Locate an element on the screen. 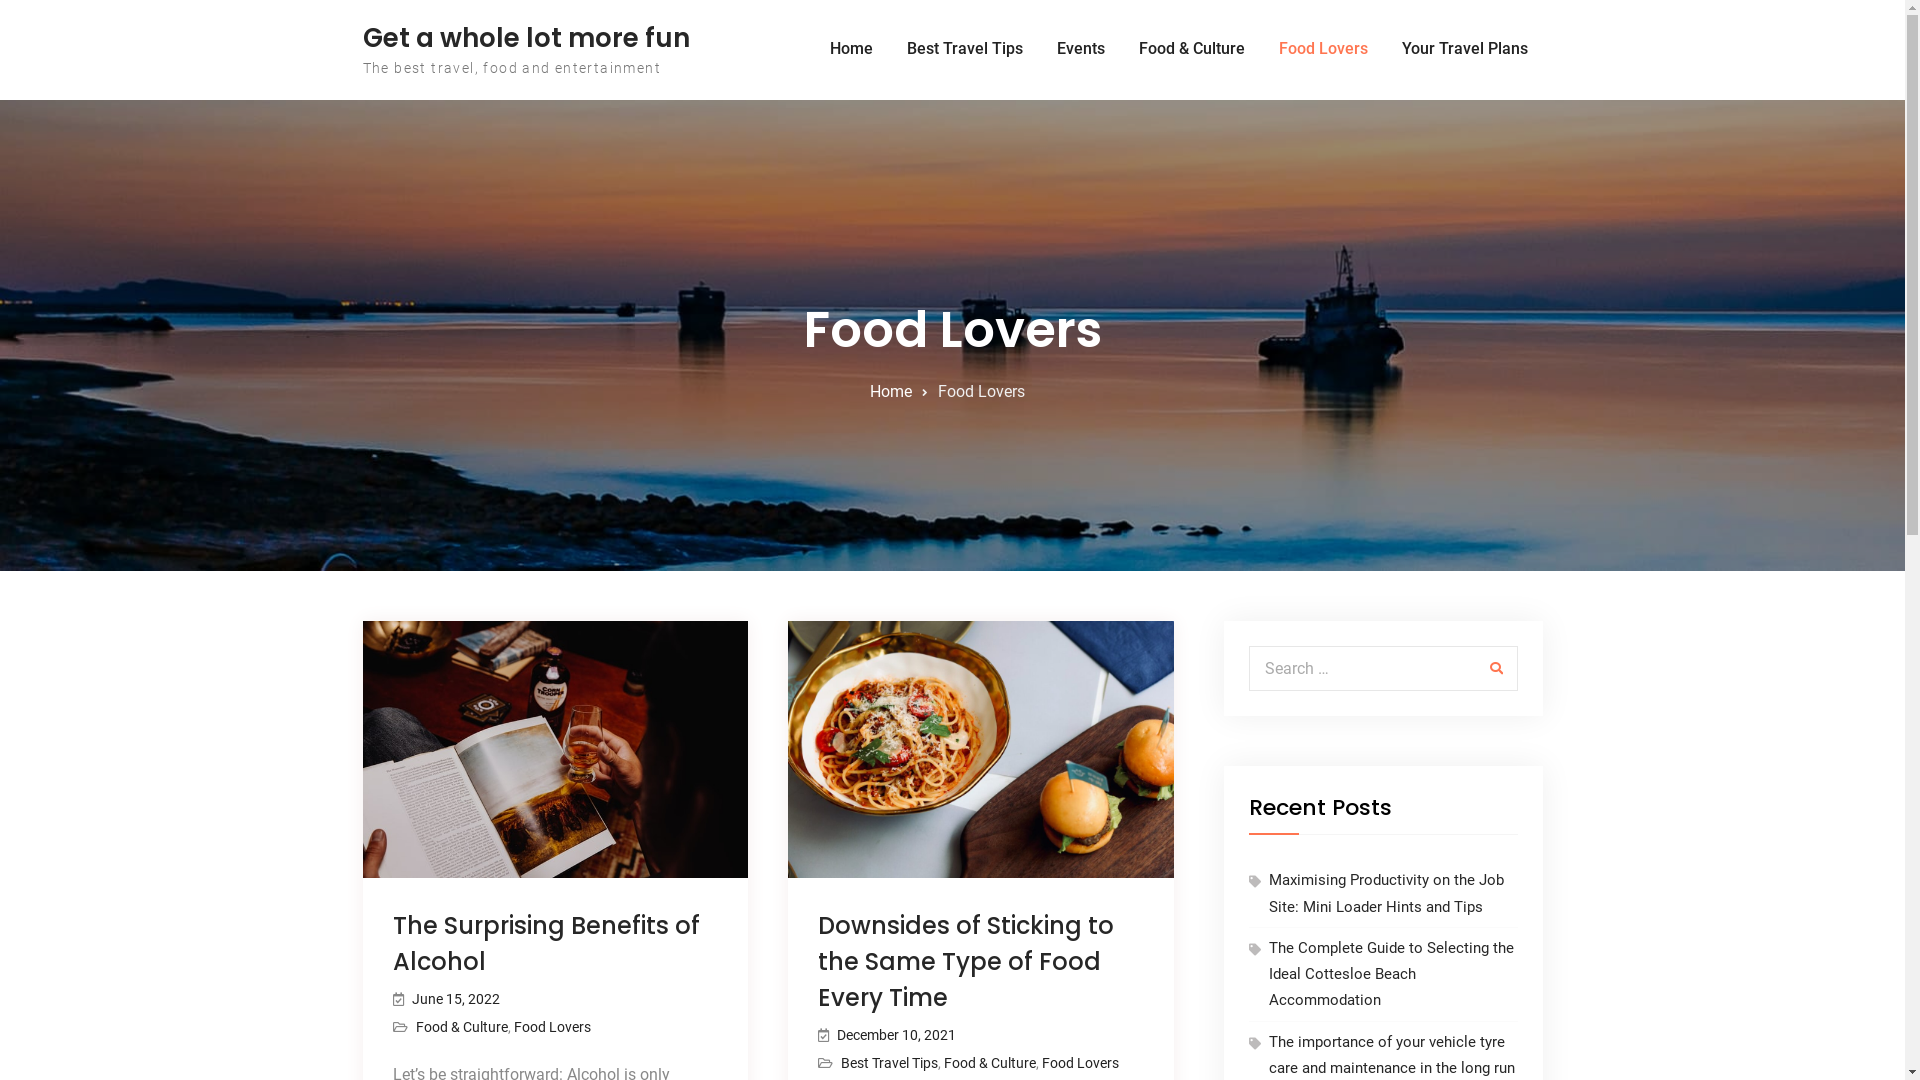 Image resolution: width=1920 pixels, height=1080 pixels. Events is located at coordinates (1081, 49).